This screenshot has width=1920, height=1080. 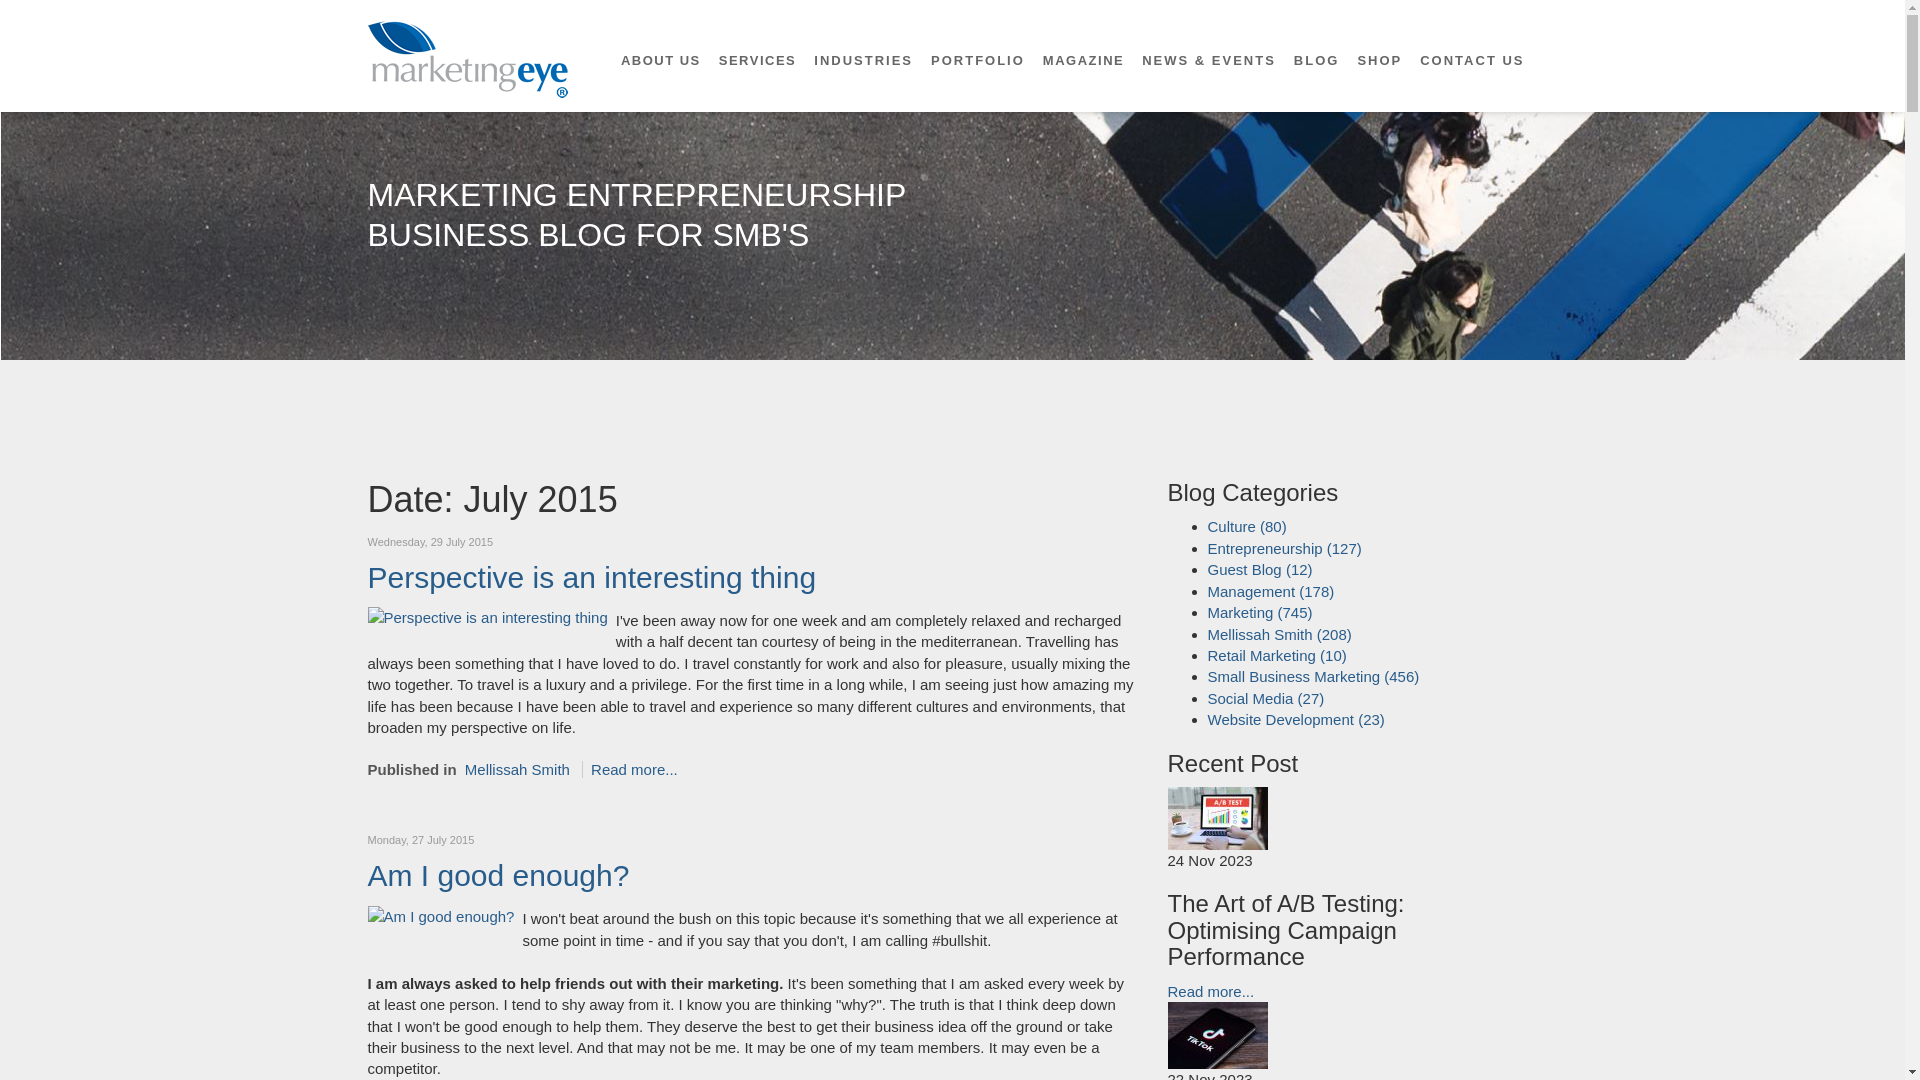 What do you see at coordinates (1472, 60) in the screenshot?
I see `CONTACT US` at bounding box center [1472, 60].